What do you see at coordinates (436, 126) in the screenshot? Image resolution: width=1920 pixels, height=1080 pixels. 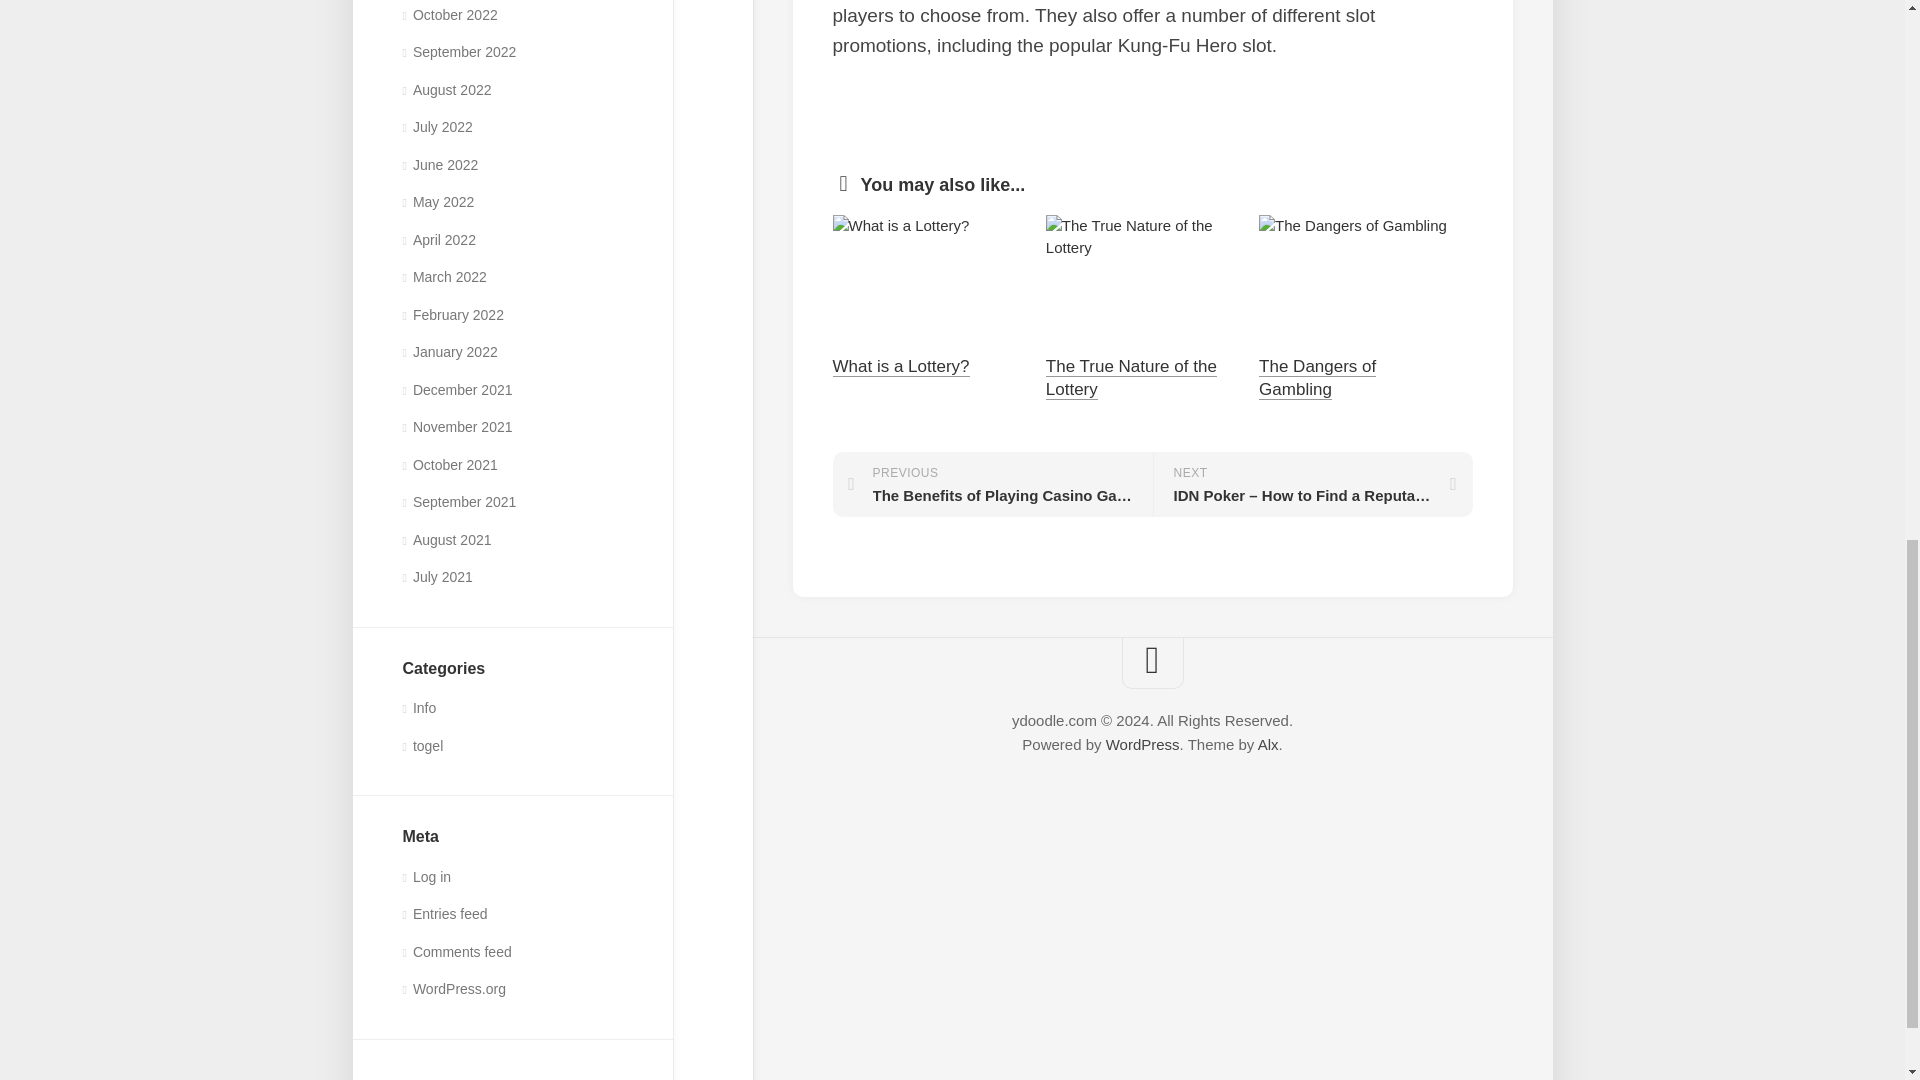 I see `July 2022` at bounding box center [436, 126].